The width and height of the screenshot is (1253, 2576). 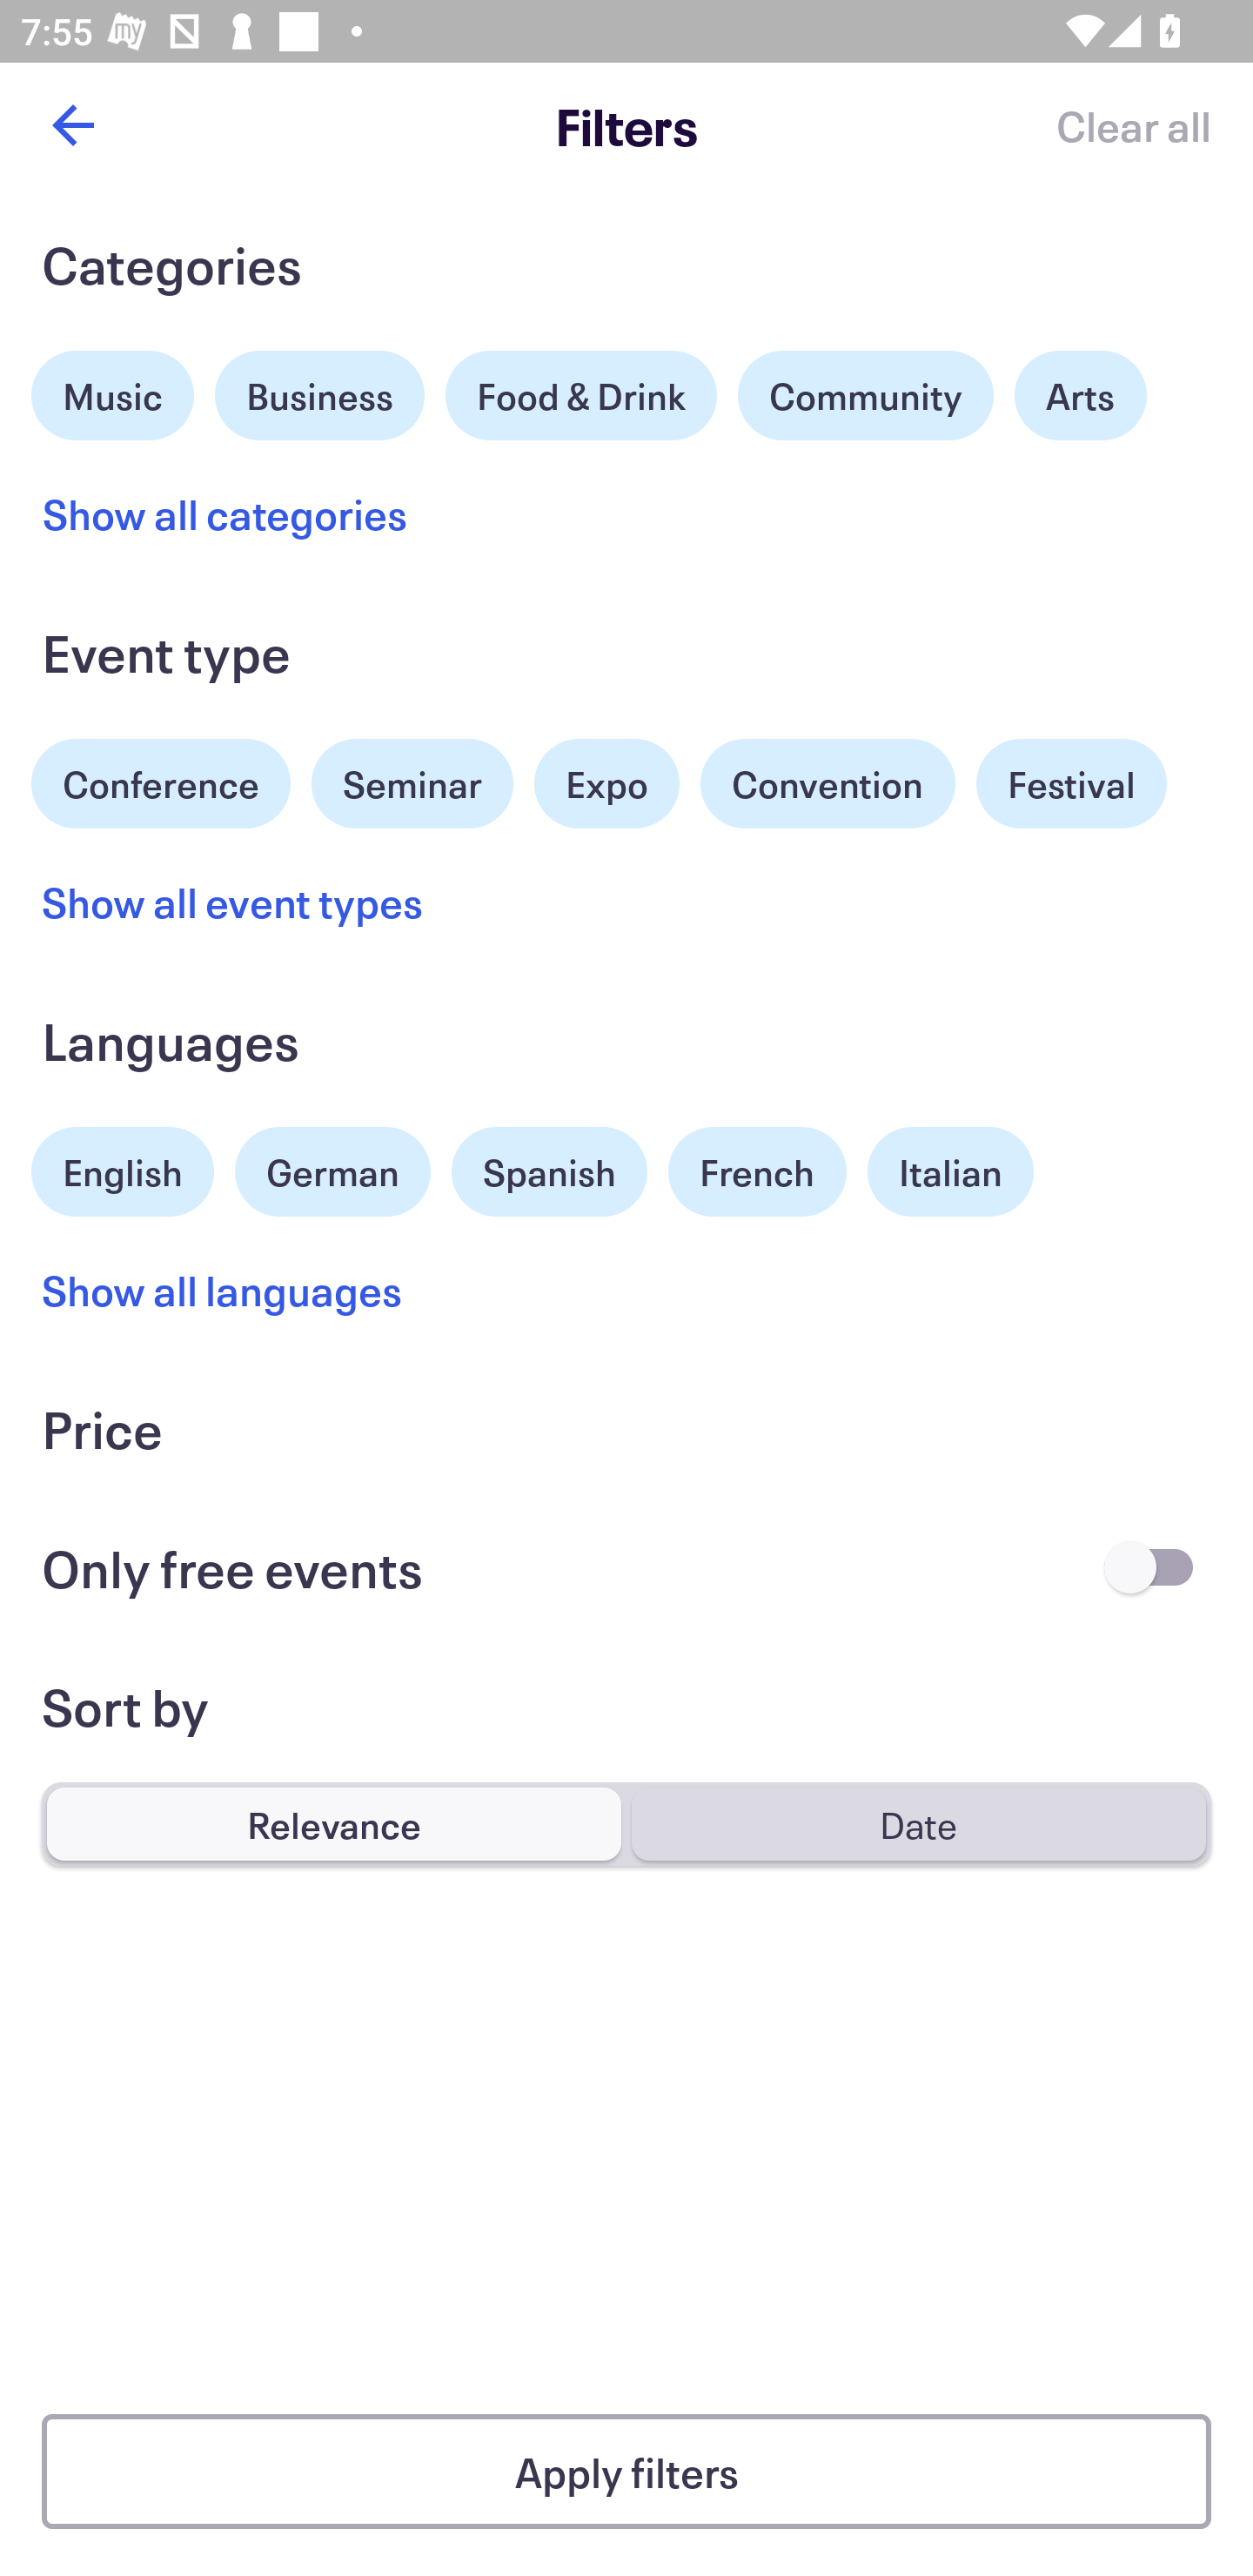 I want to click on English, so click(x=123, y=1168).